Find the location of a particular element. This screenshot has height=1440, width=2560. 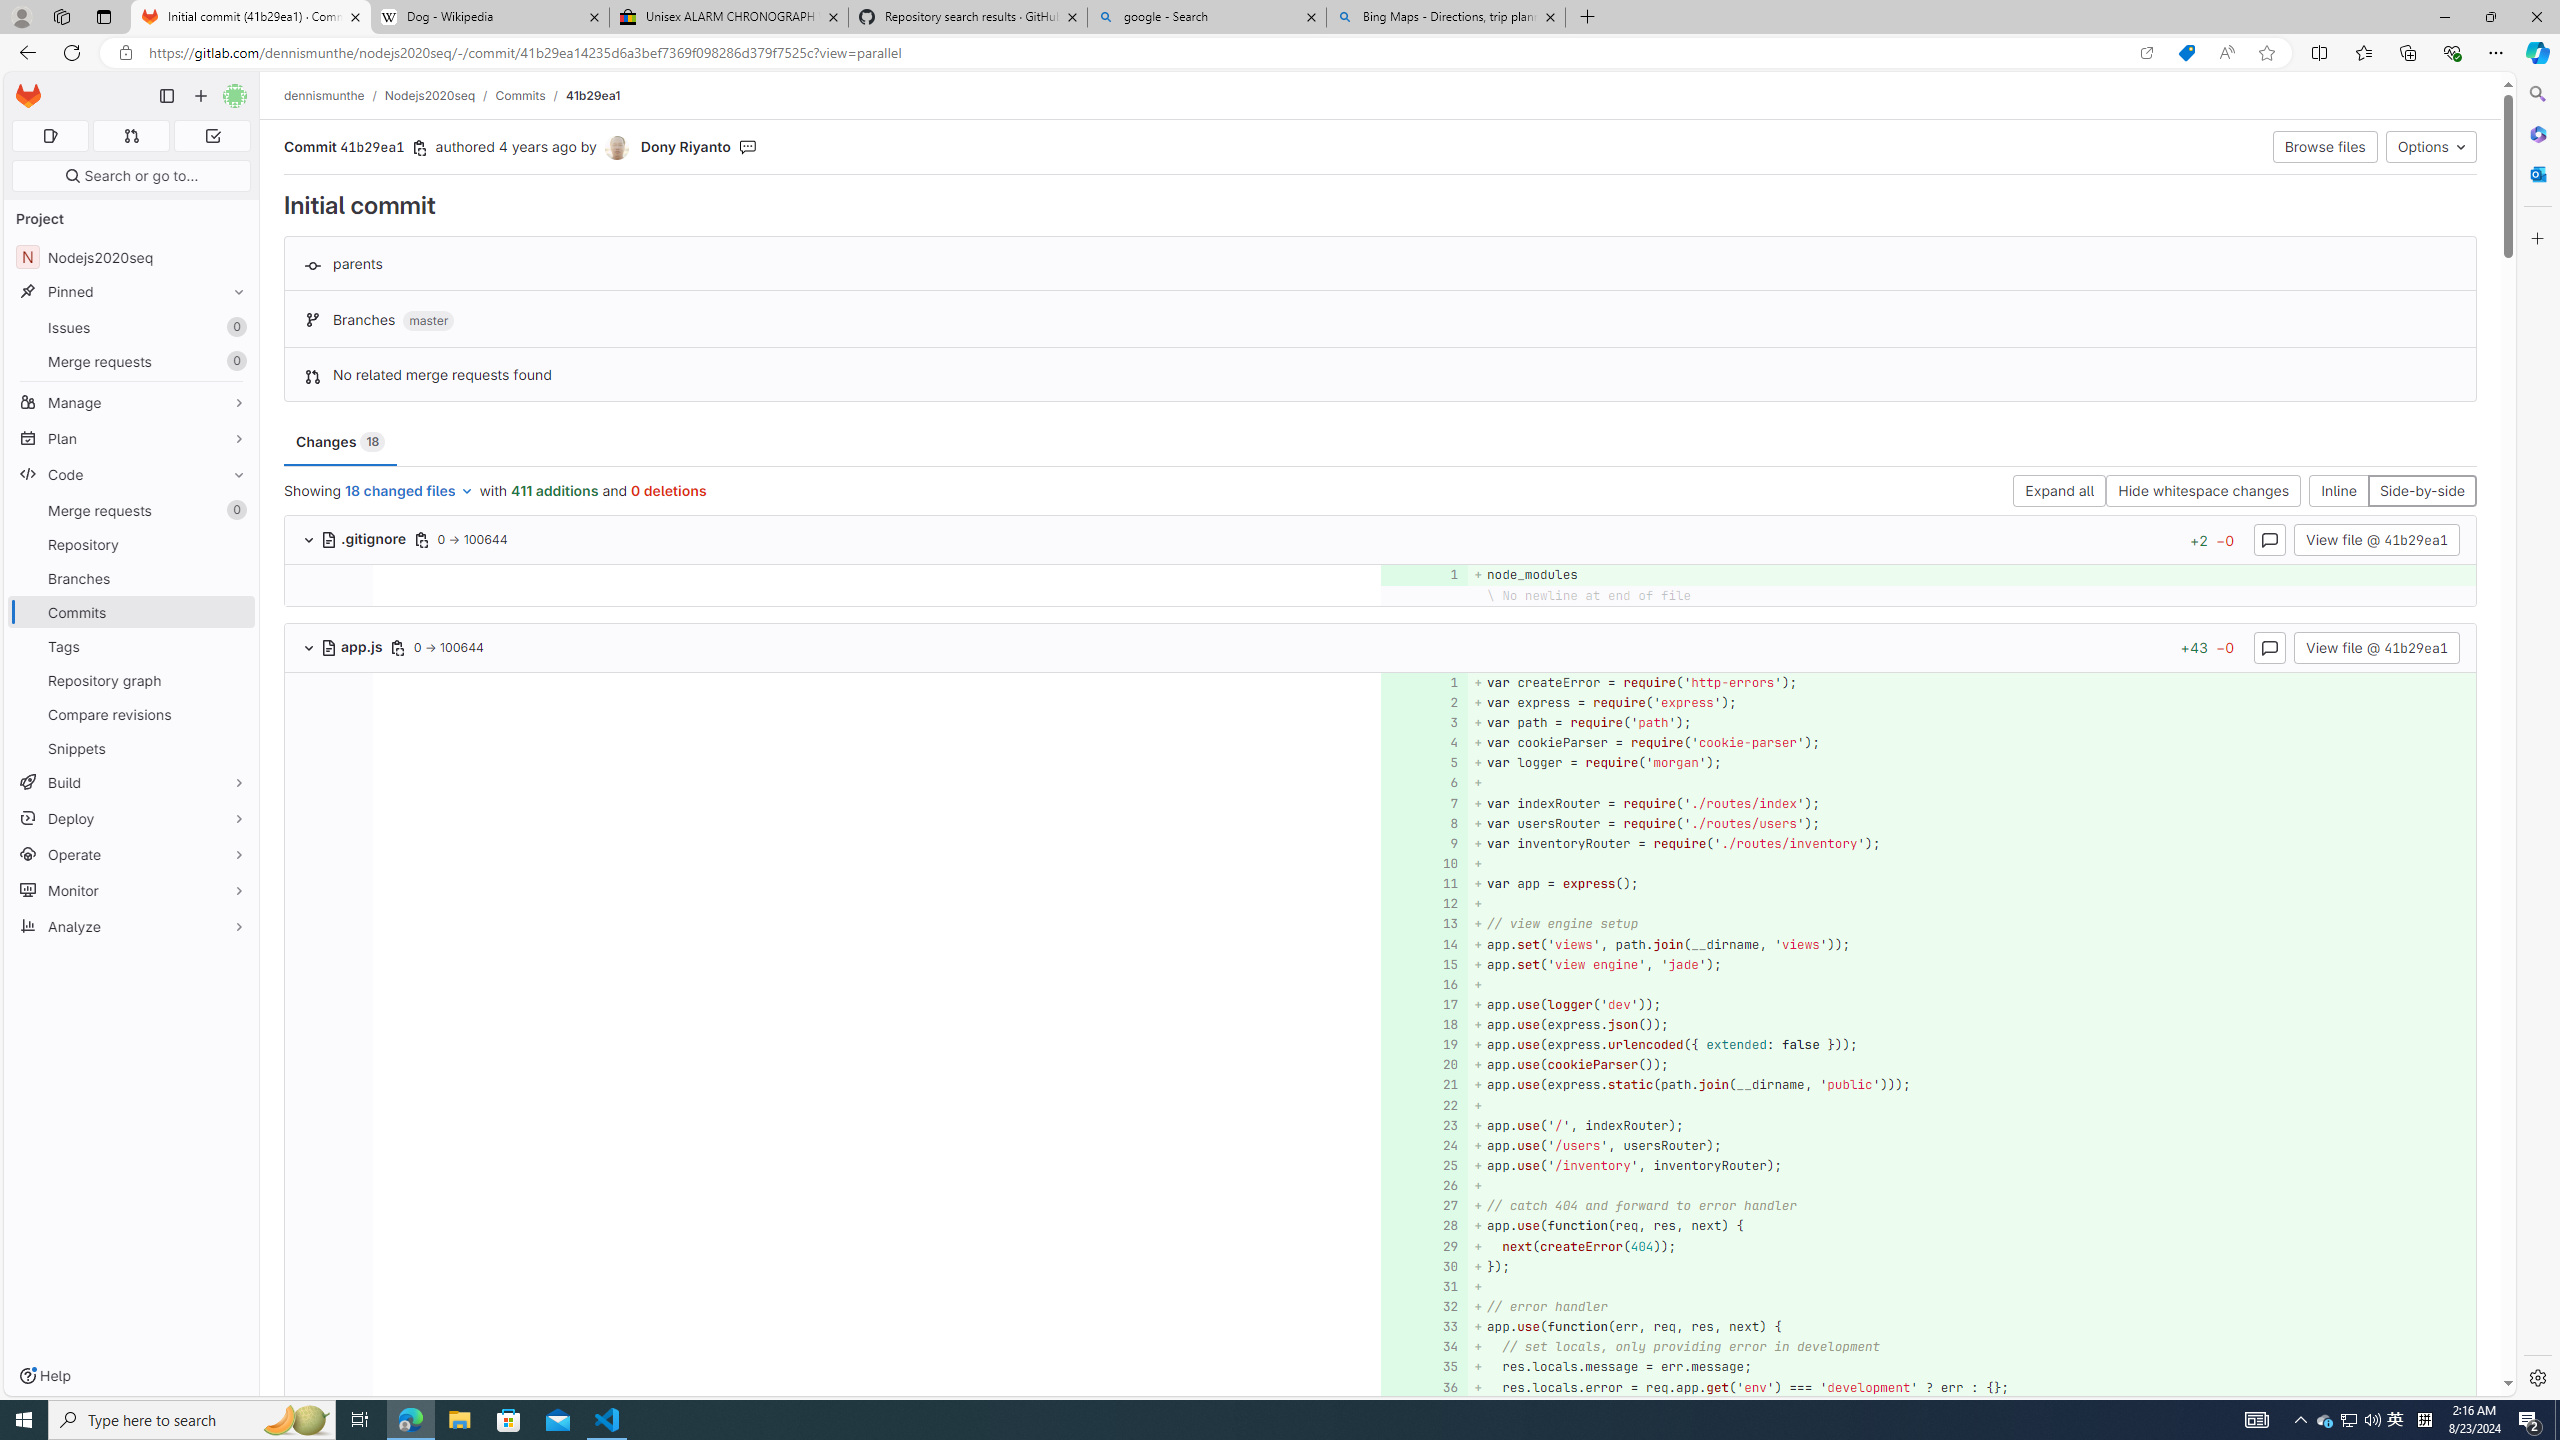

Compare revisions is located at coordinates (132, 714).